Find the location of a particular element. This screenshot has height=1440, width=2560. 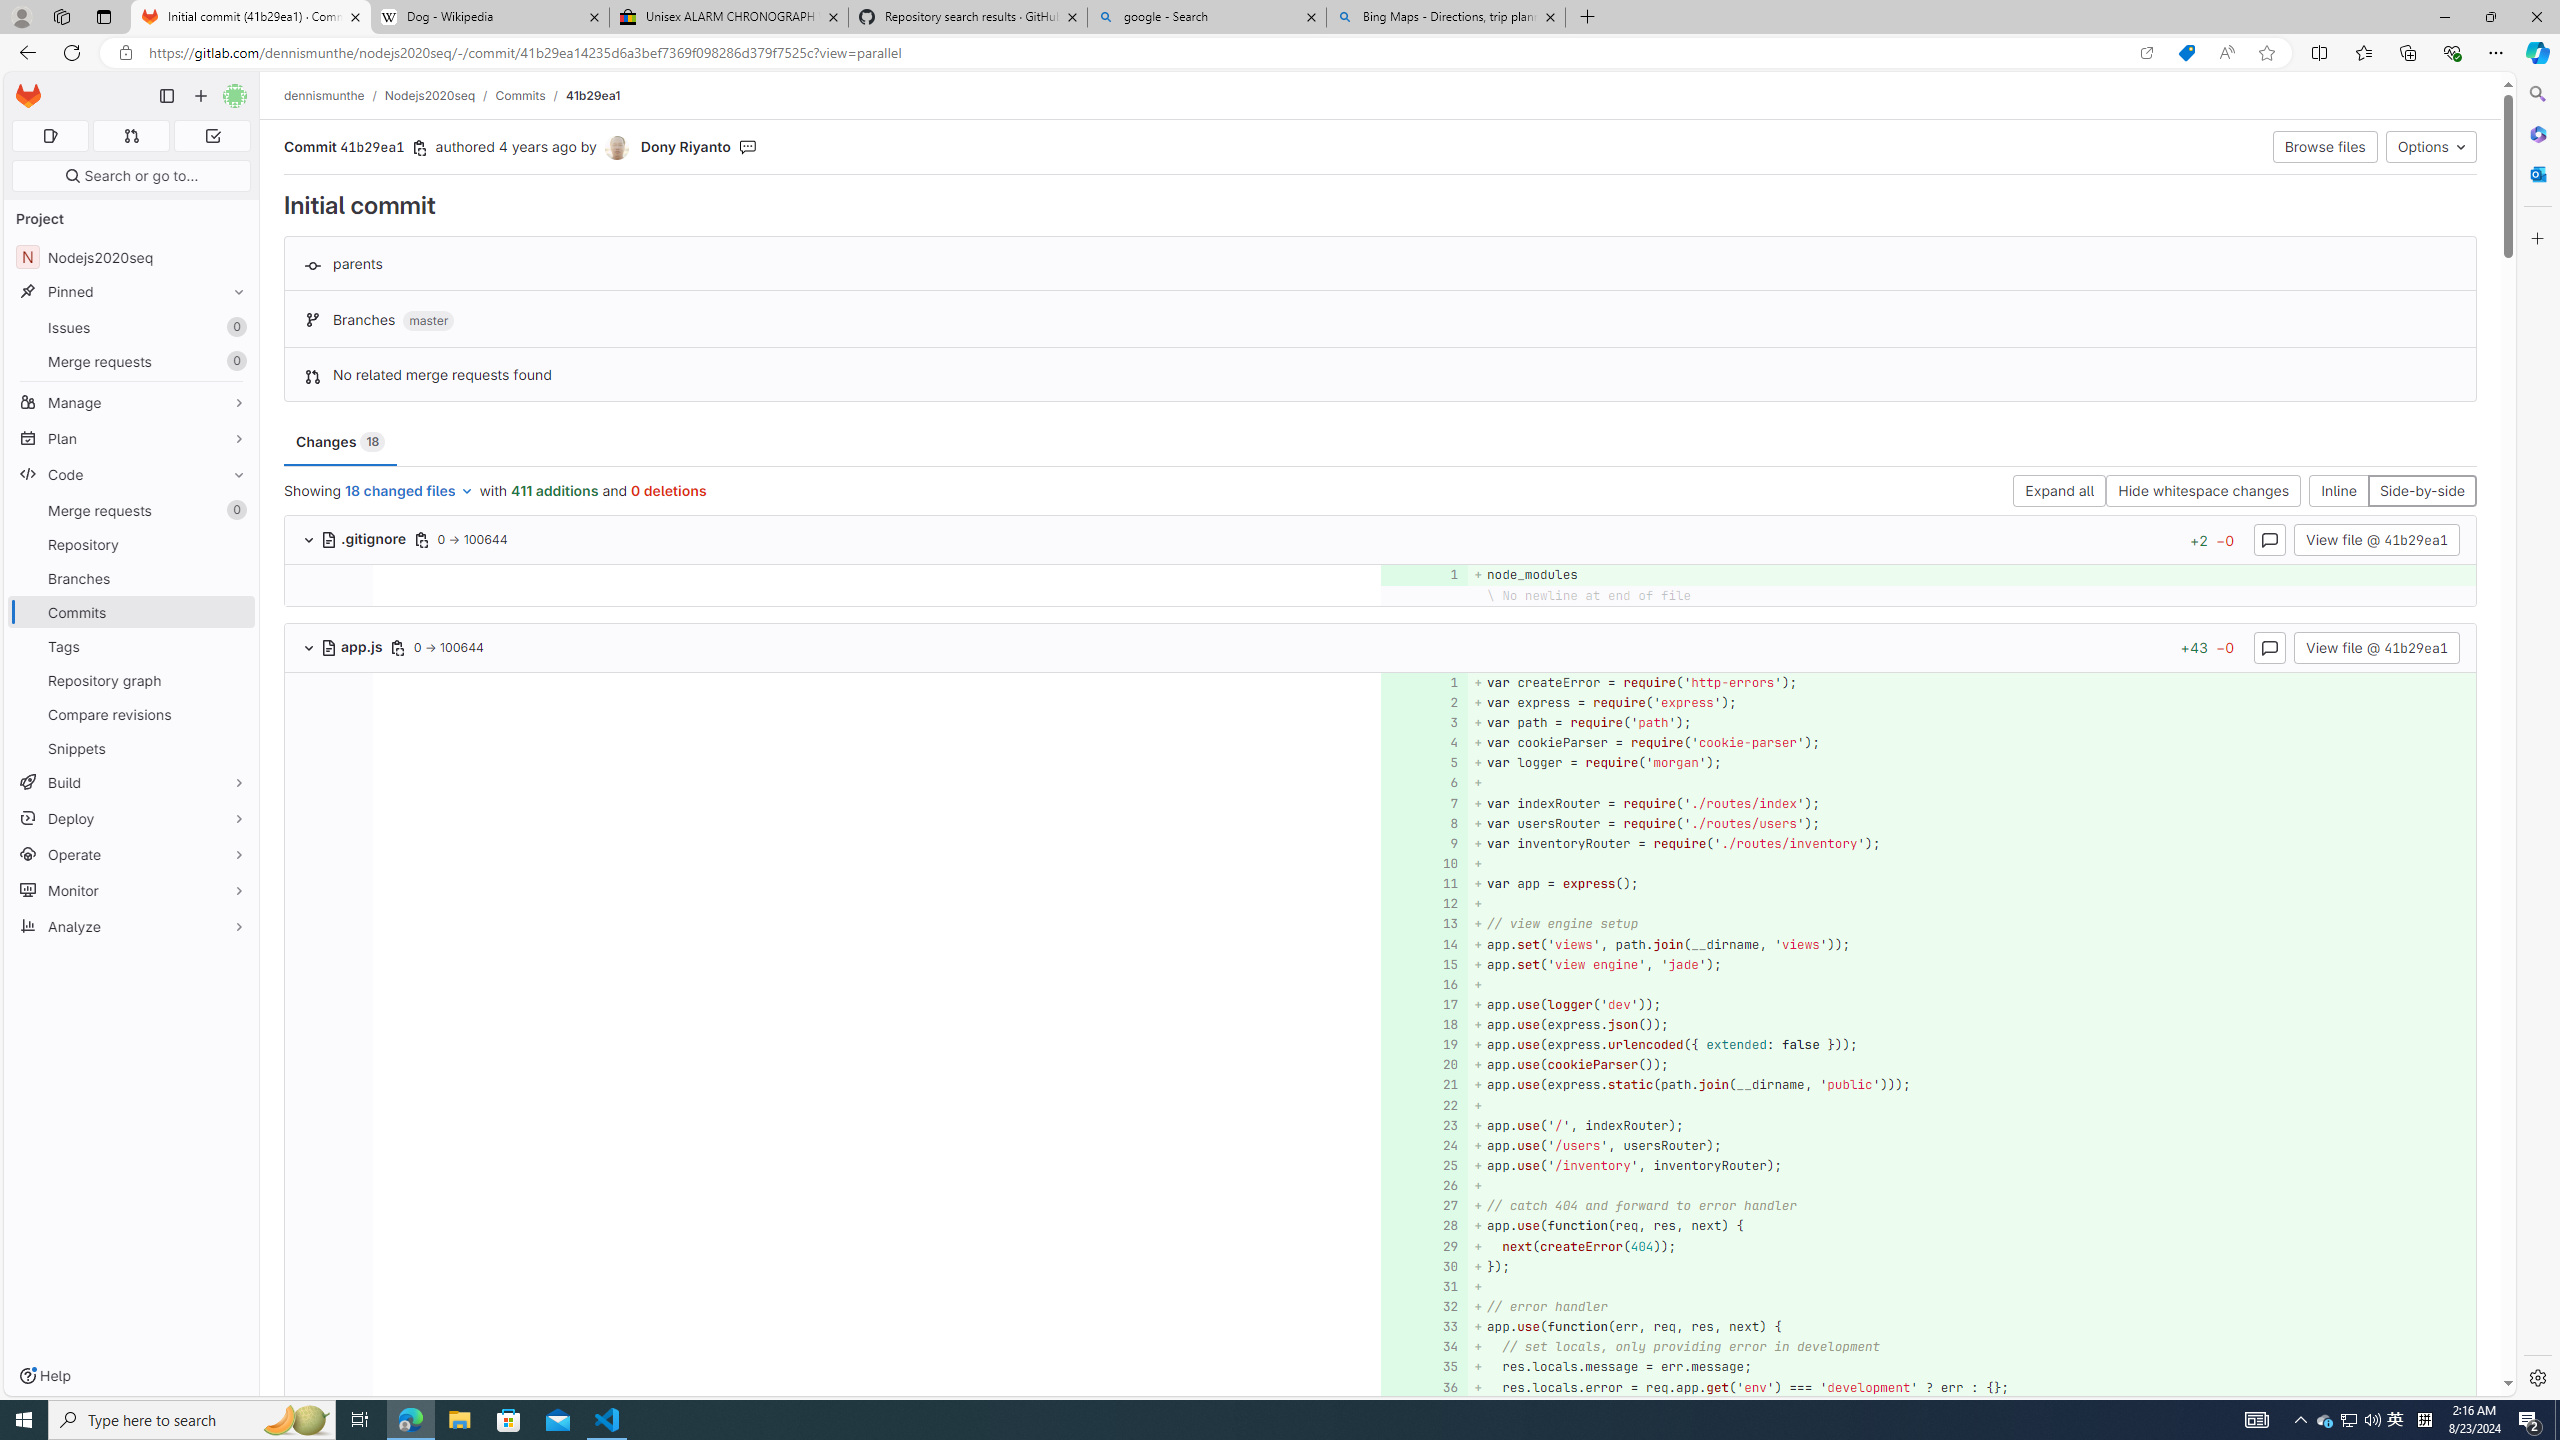

Compare revisions is located at coordinates (132, 714).